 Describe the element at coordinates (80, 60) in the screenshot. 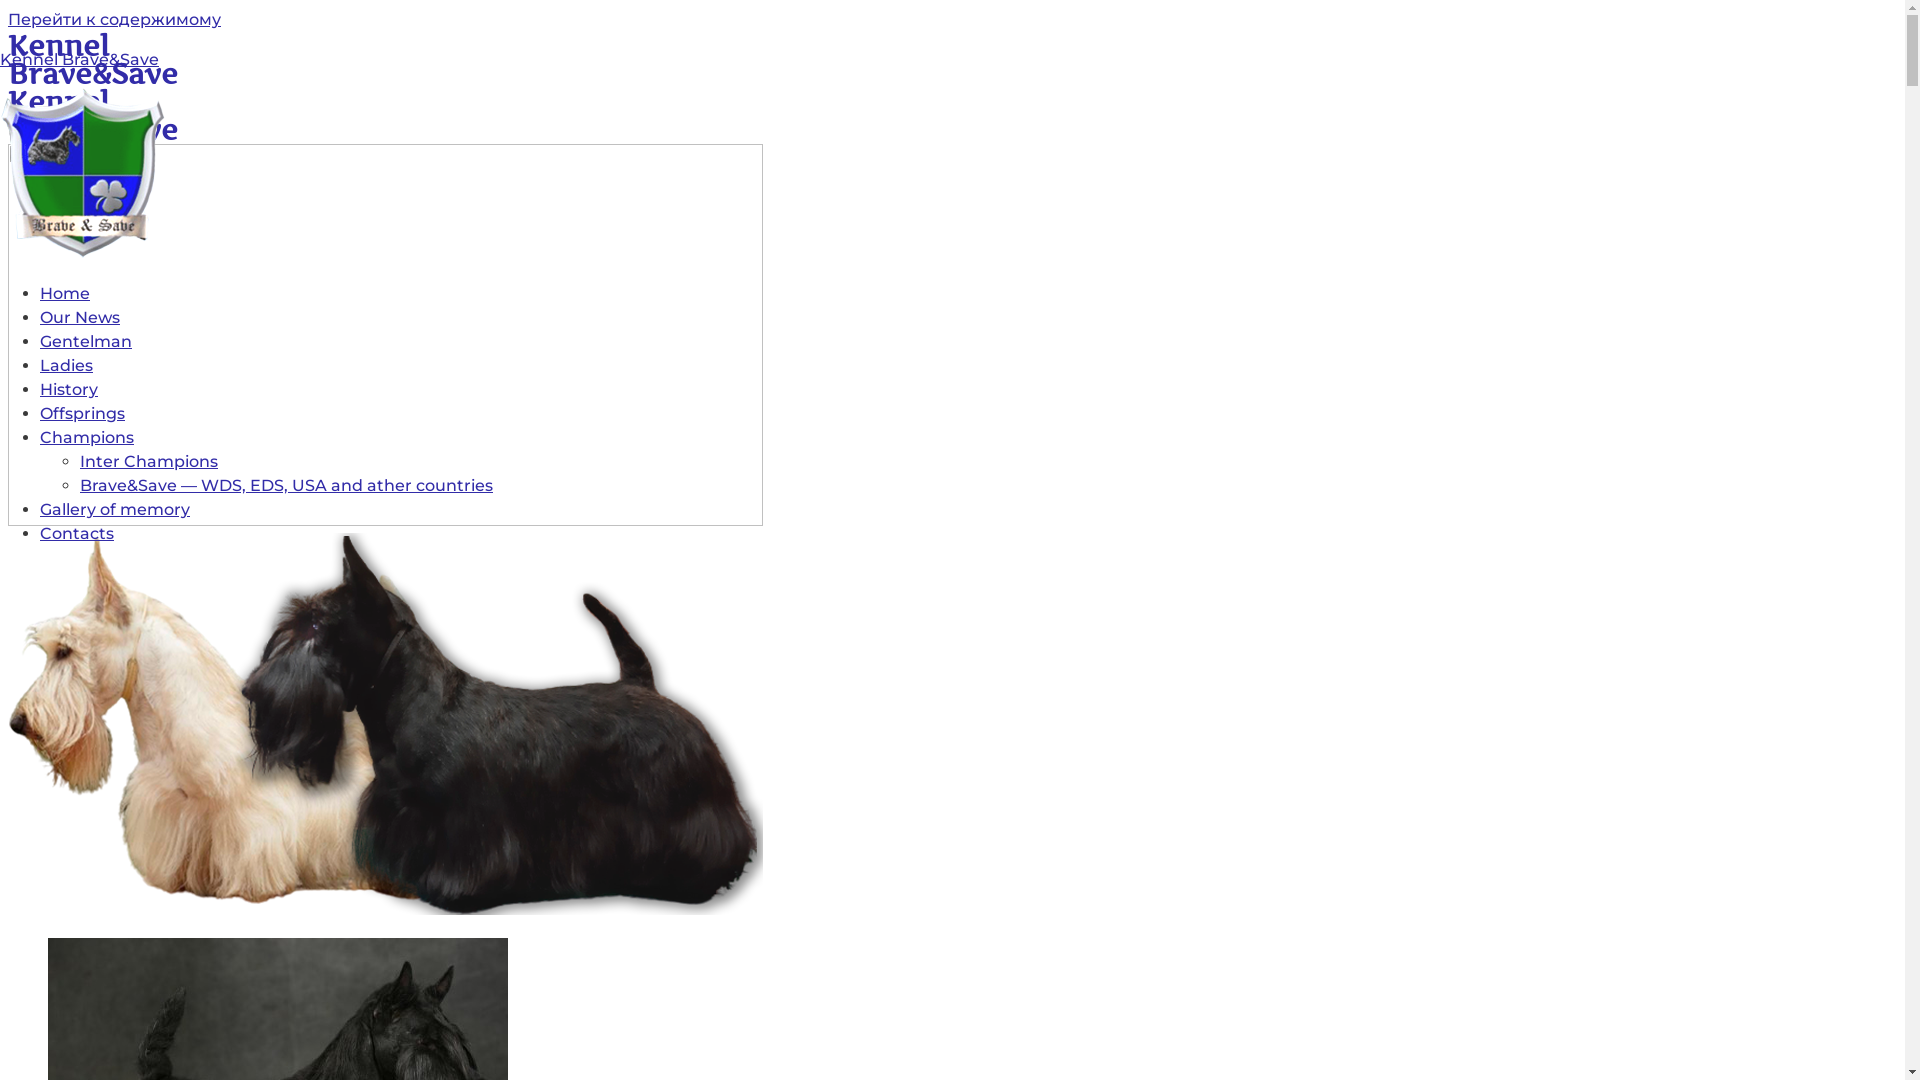

I see `Kennel Brave&Save` at that location.